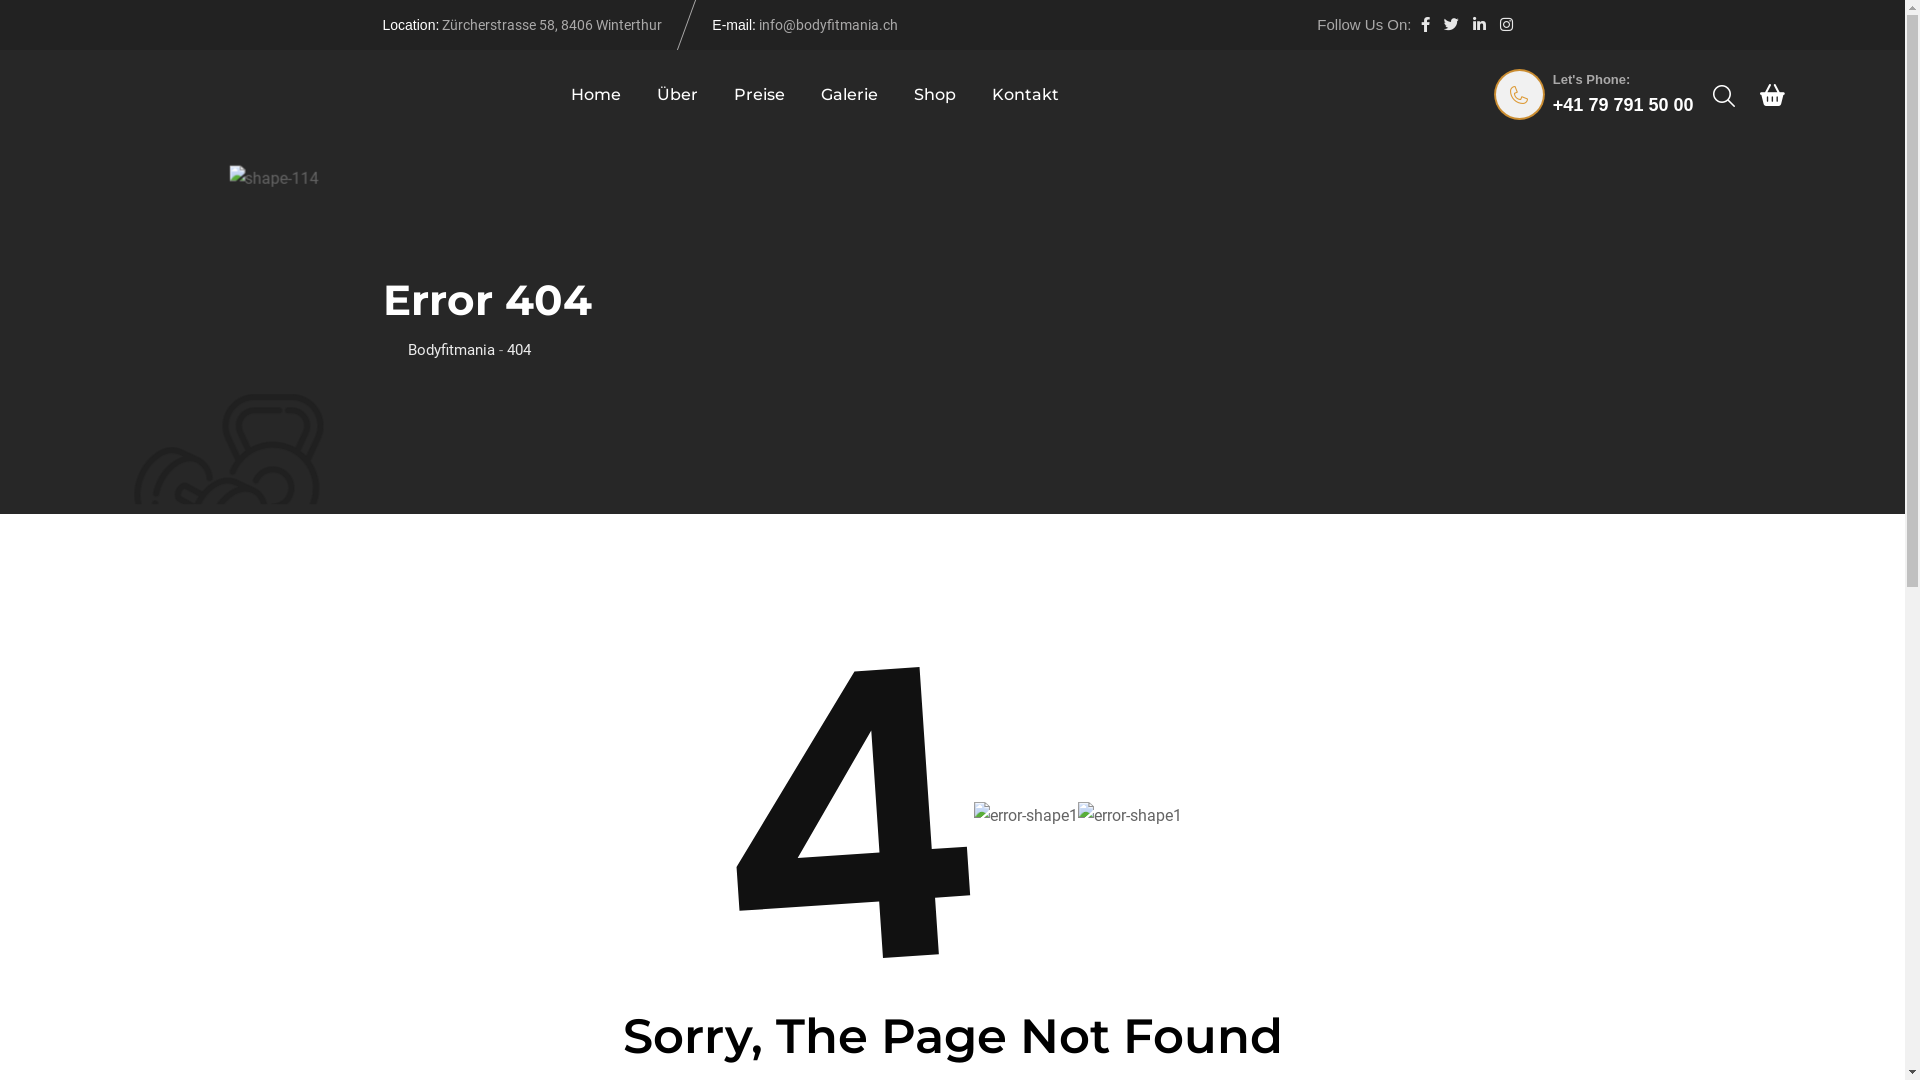 The image size is (1920, 1080). What do you see at coordinates (469, 820) in the screenshot?
I see `+41797915000` at bounding box center [469, 820].